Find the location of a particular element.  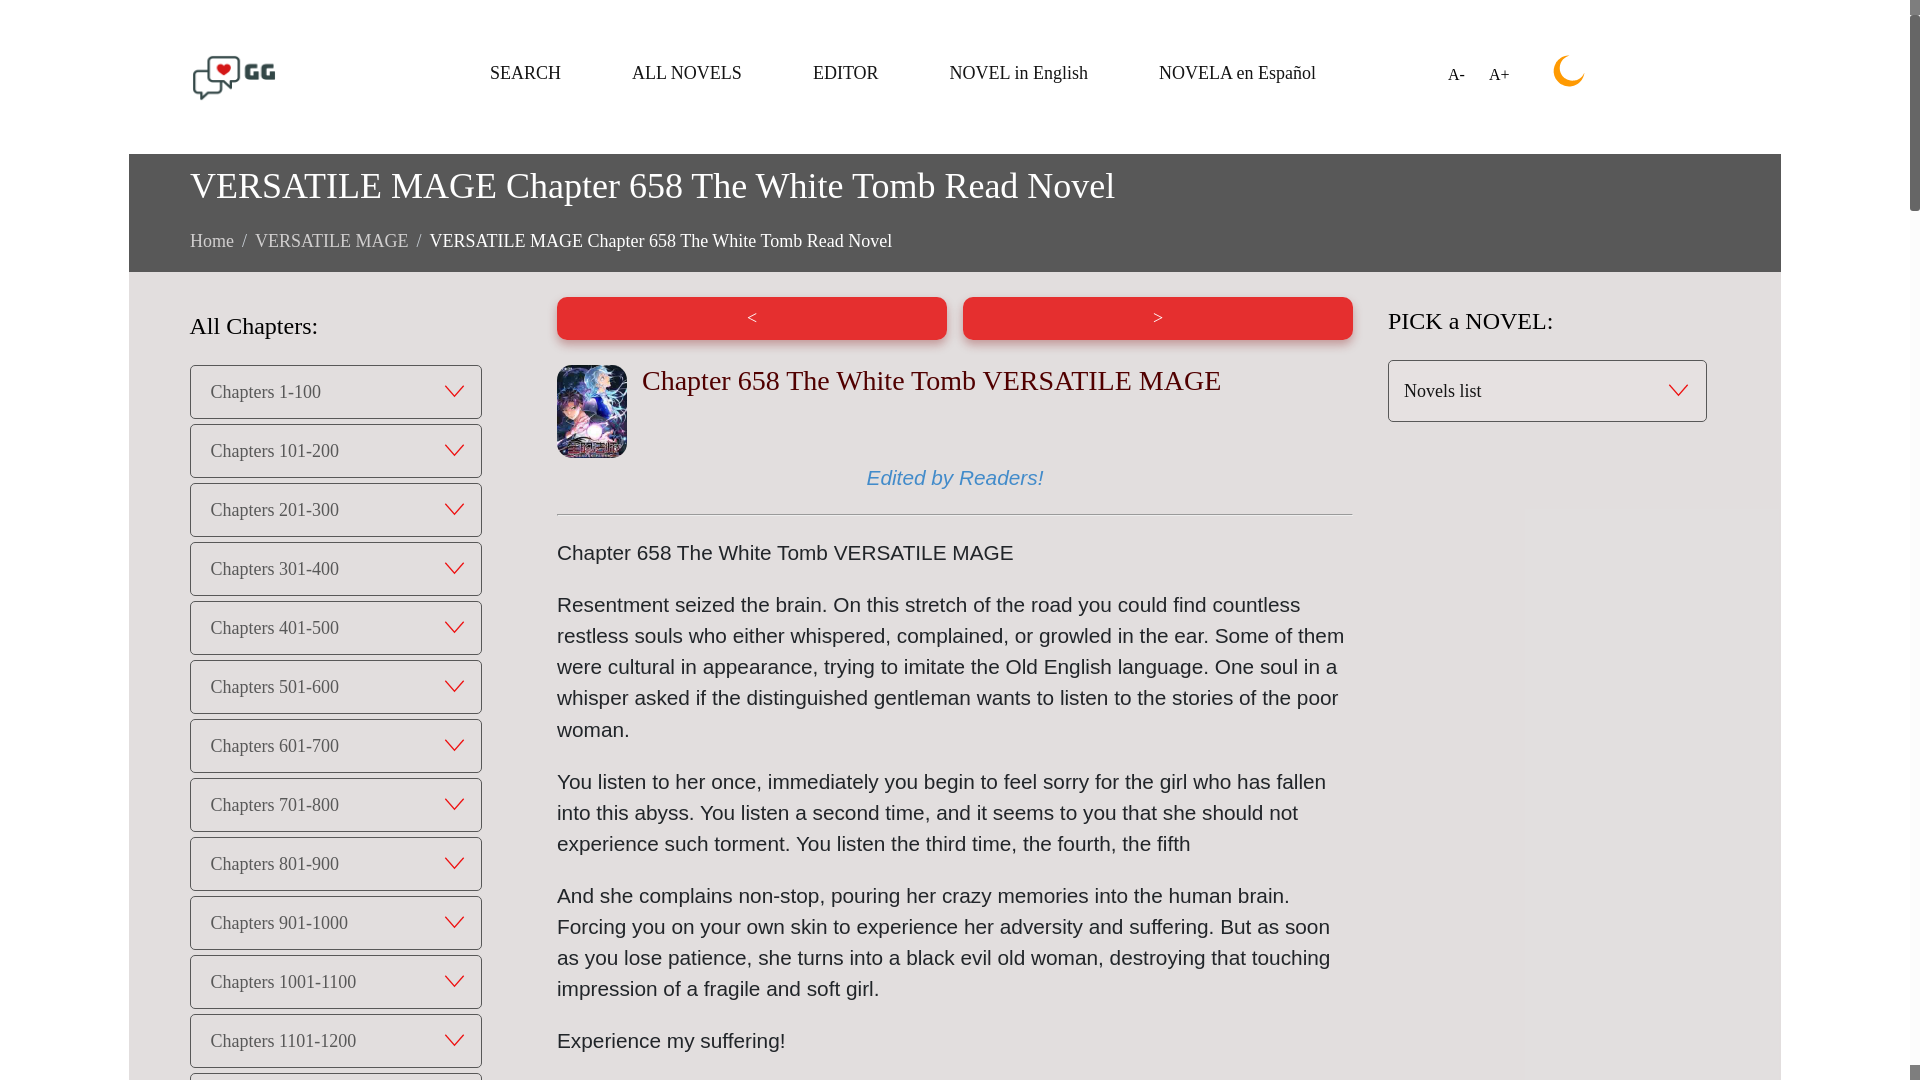

EDITOR is located at coordinates (846, 72).